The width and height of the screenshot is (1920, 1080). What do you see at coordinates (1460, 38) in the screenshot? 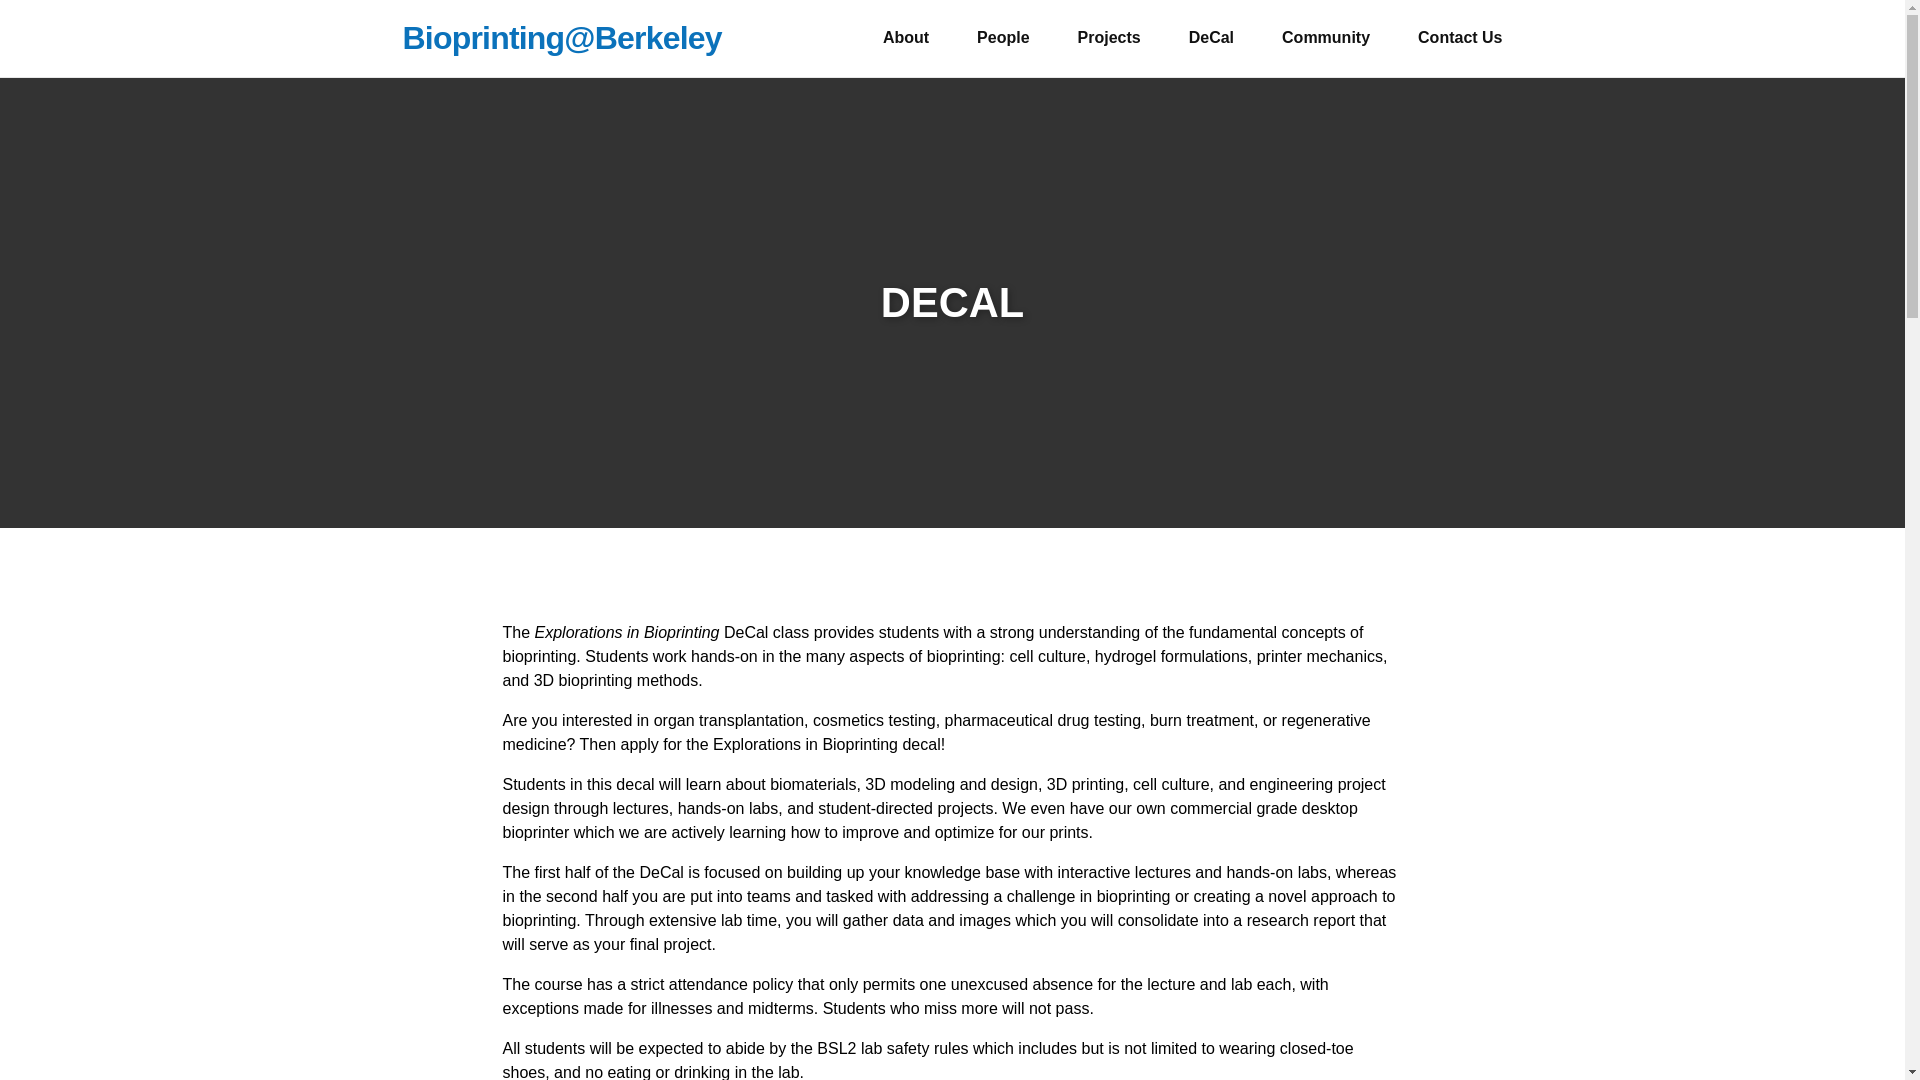
I see `Contact Us` at bounding box center [1460, 38].